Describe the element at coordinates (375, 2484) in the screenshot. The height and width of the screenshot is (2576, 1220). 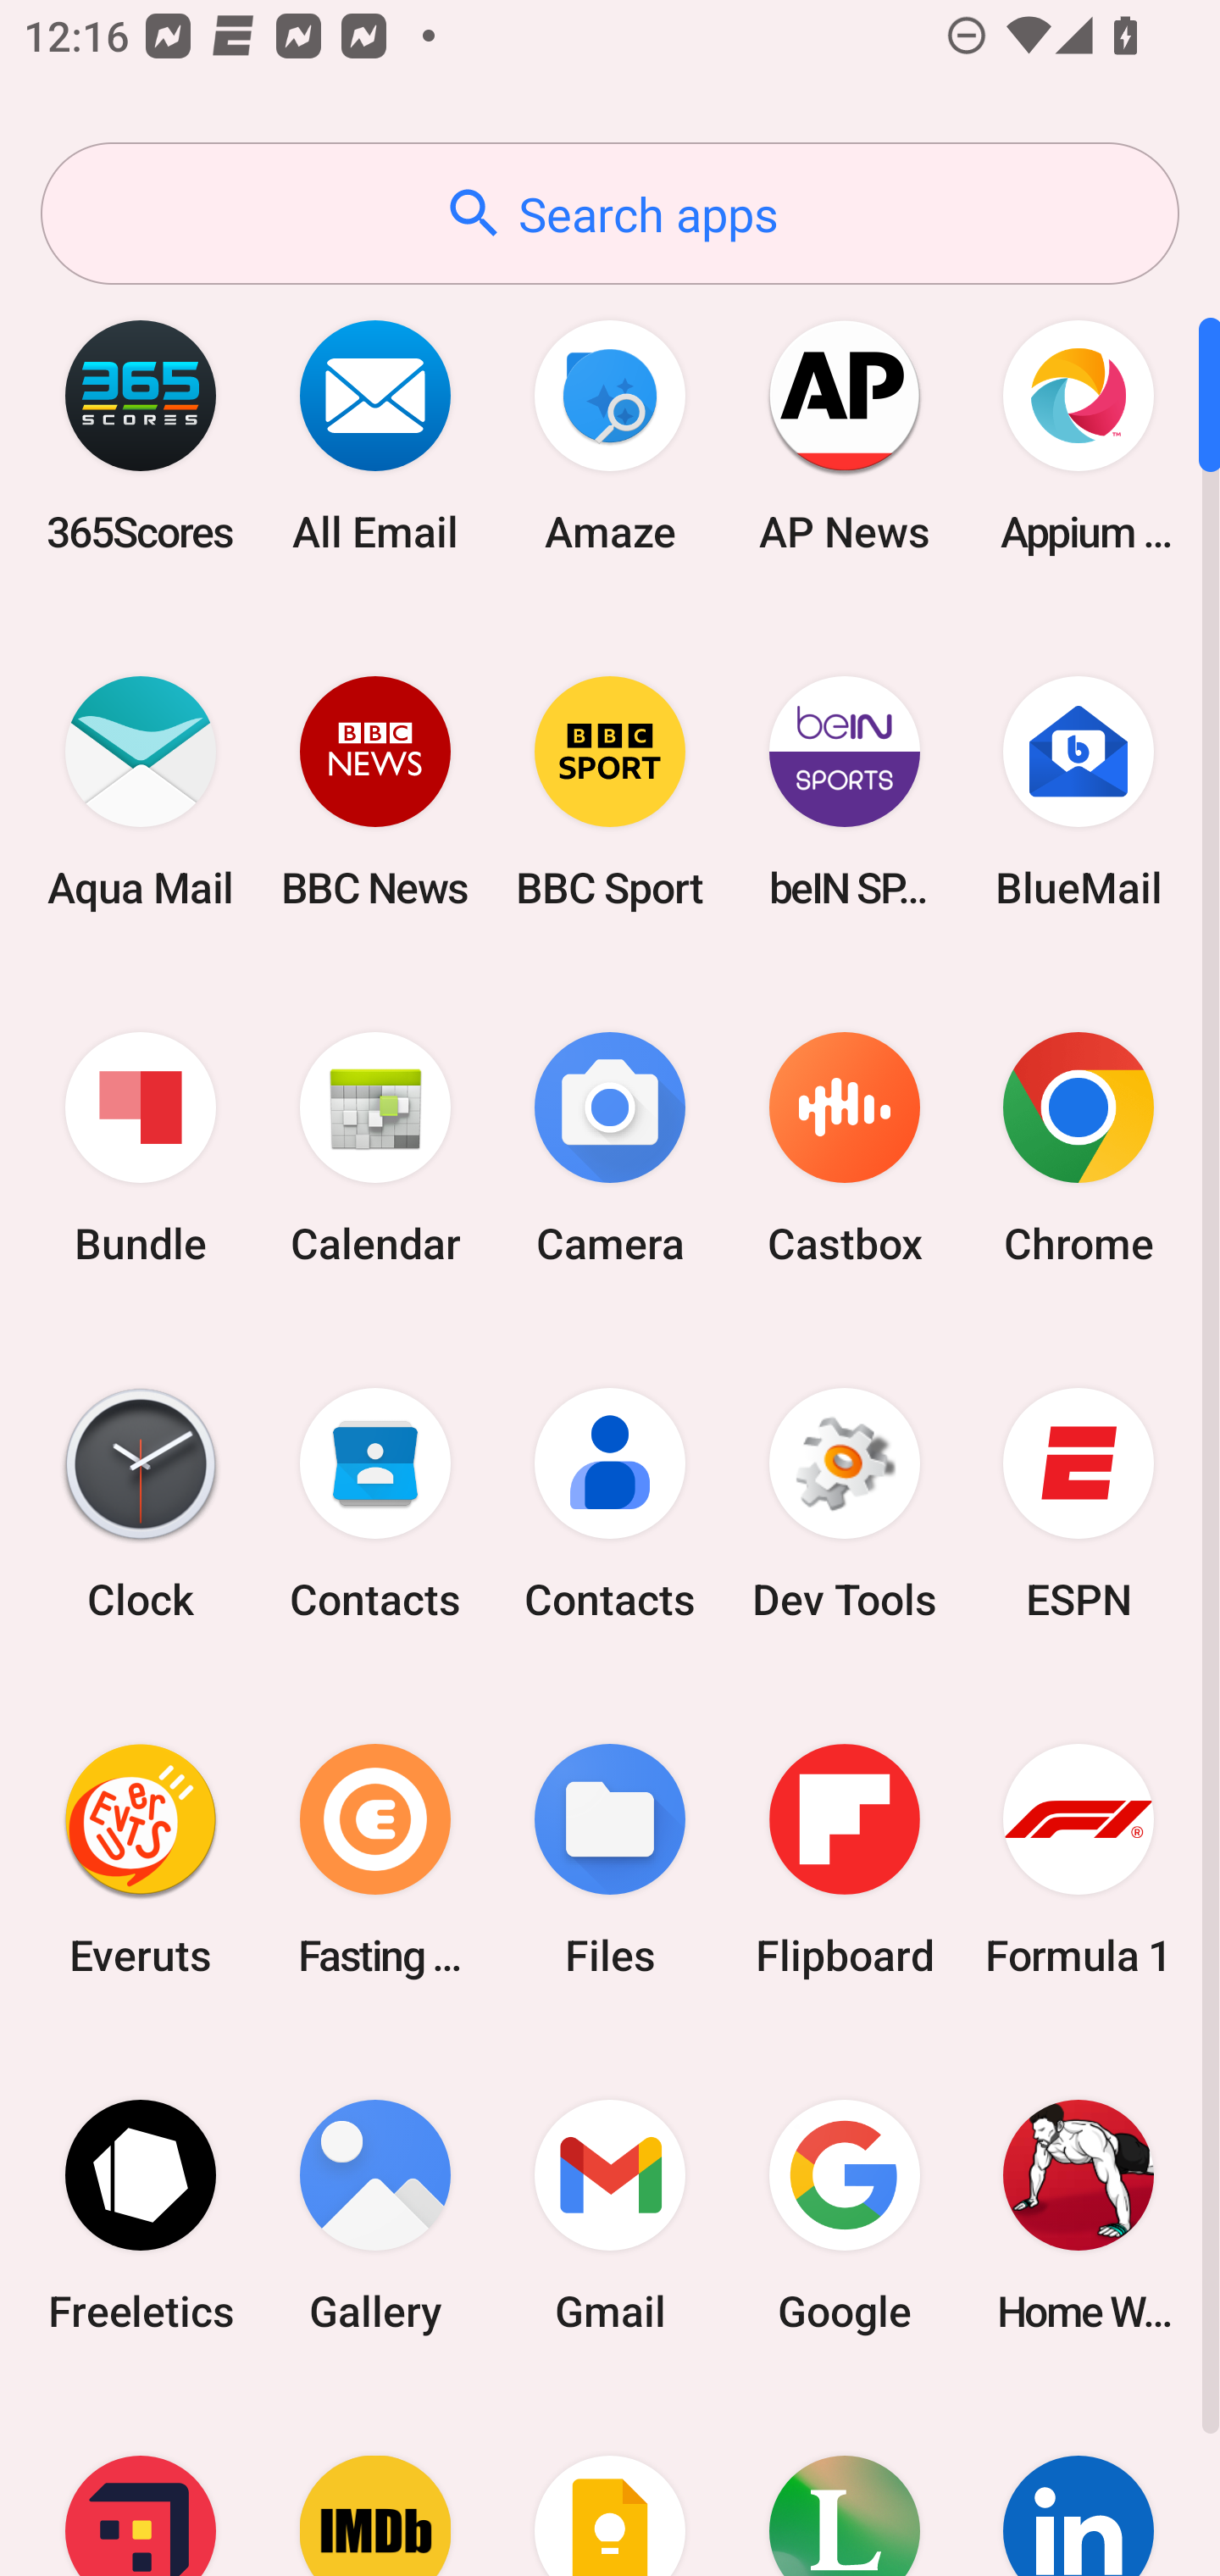
I see `IMDb` at that location.